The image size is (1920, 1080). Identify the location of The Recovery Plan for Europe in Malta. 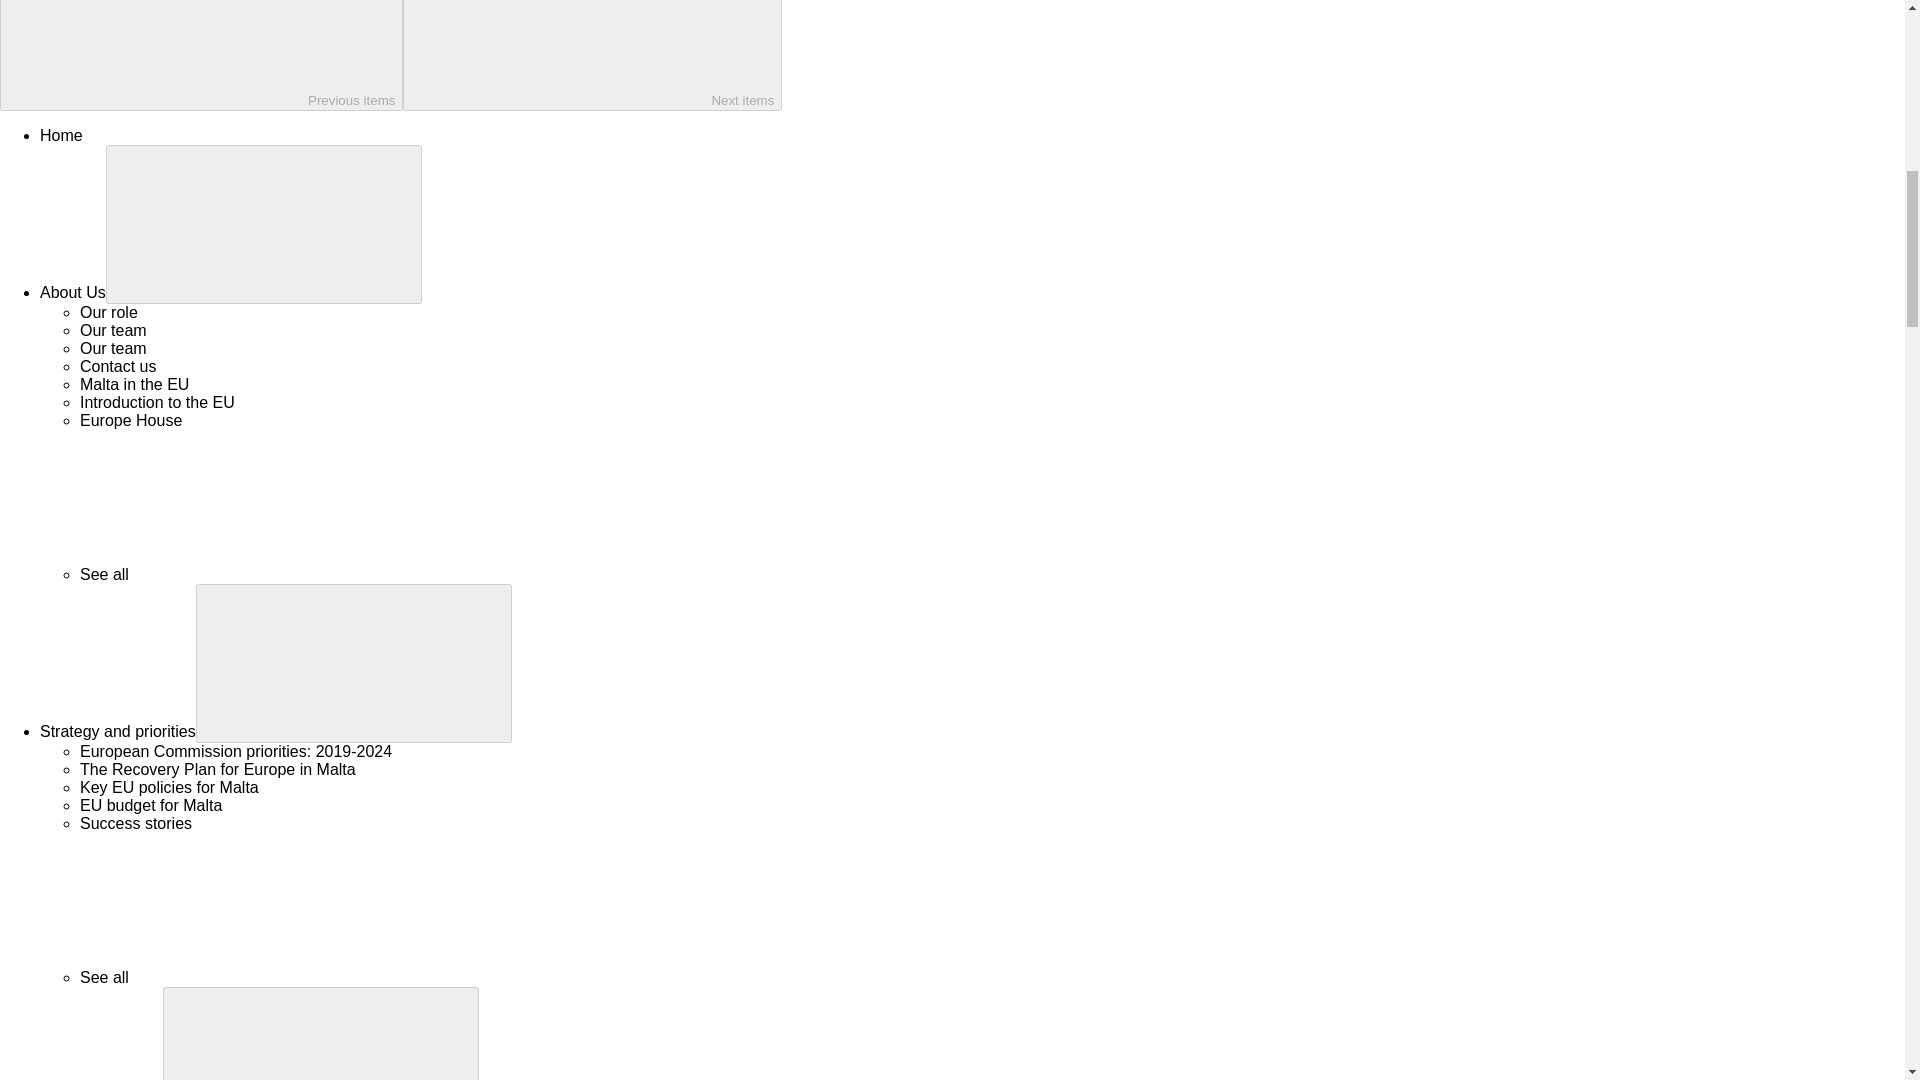
(218, 769).